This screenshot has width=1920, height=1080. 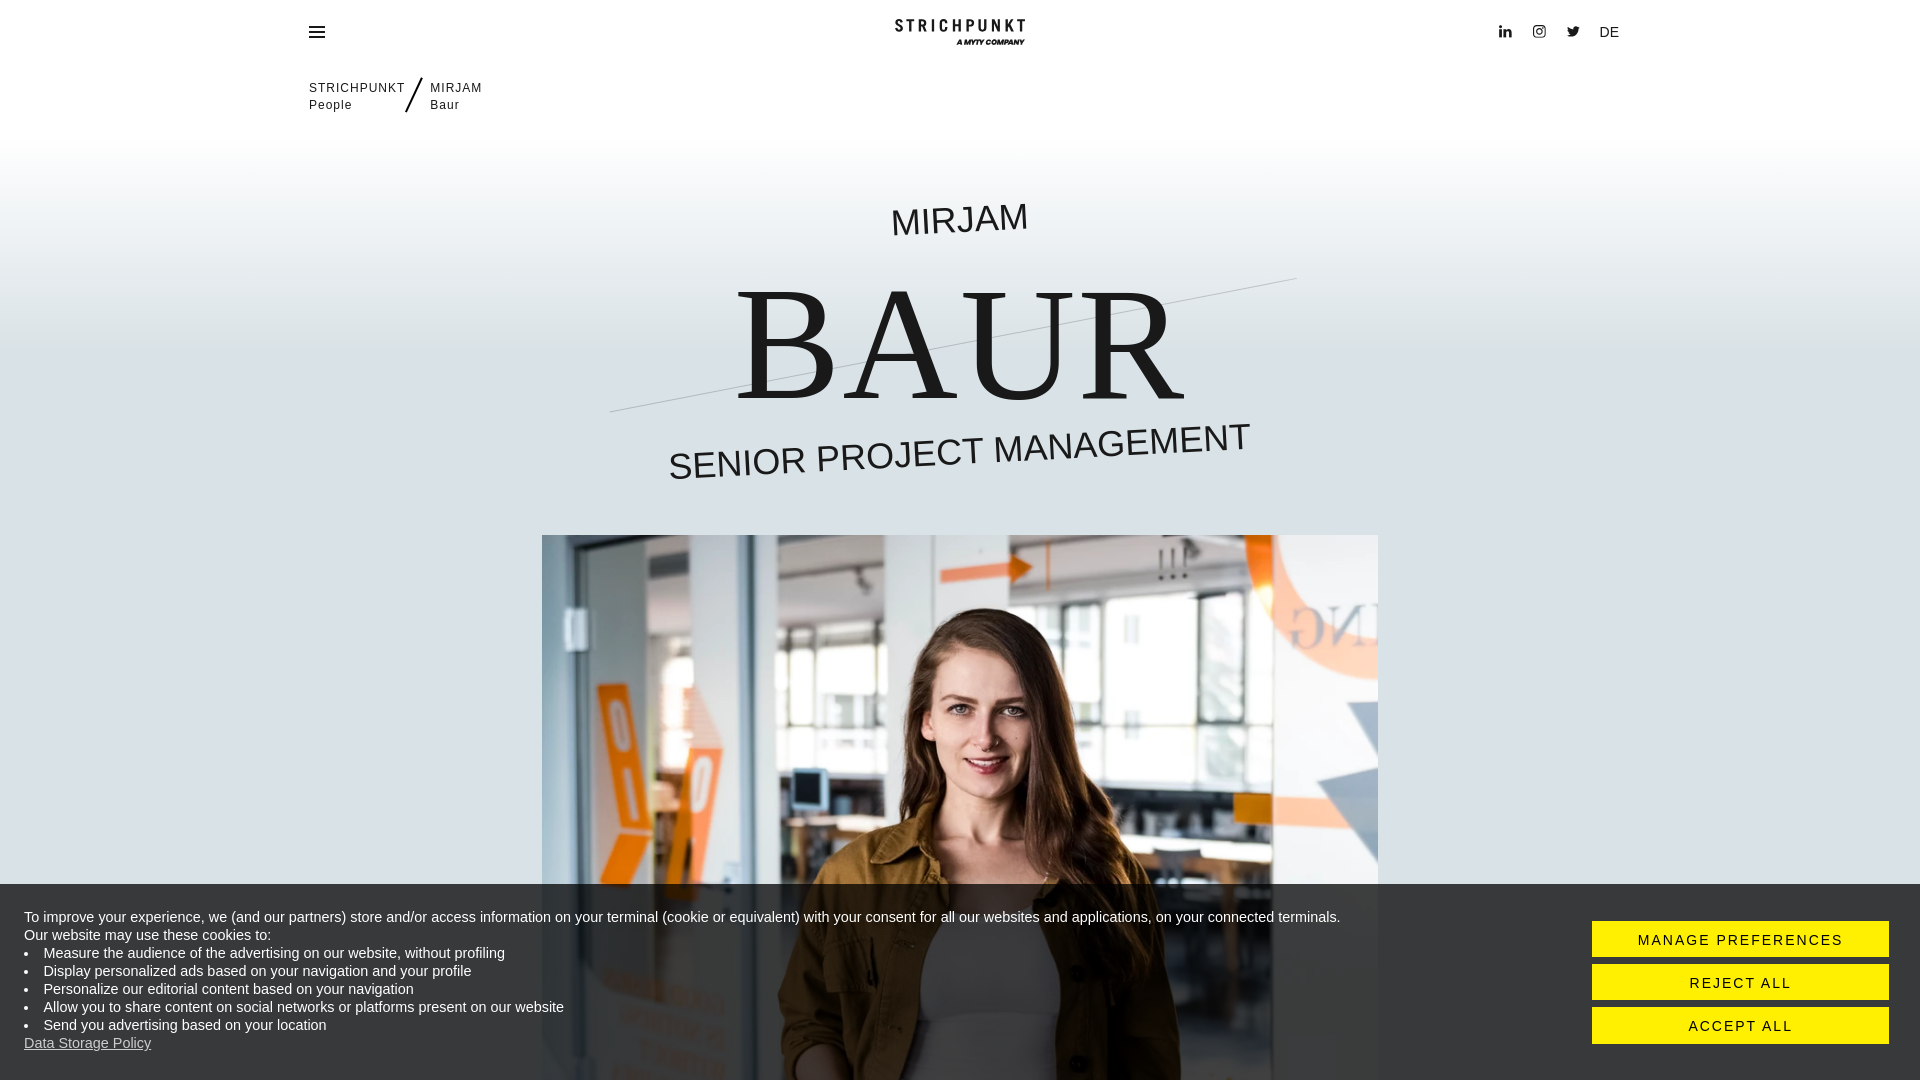 I want to click on Data Storage Policy, so click(x=87, y=1042).